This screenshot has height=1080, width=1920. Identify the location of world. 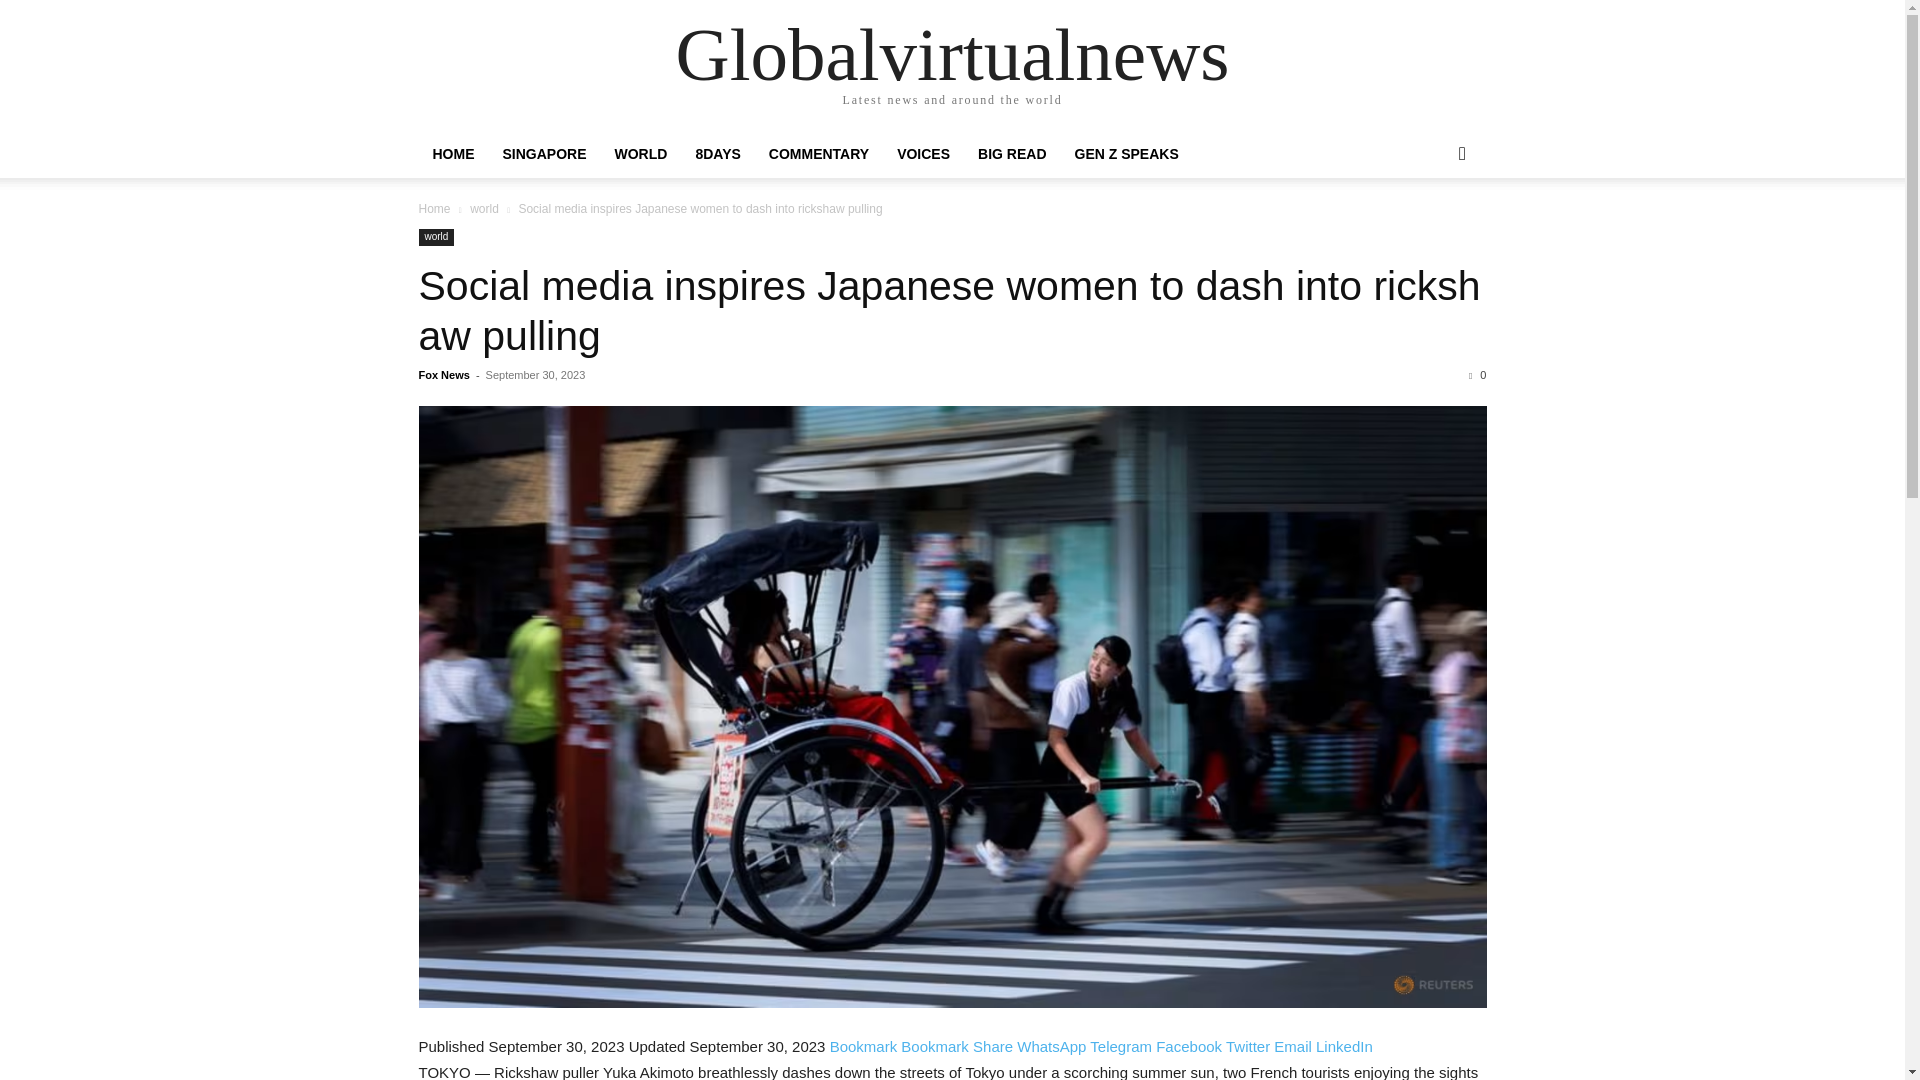
(436, 237).